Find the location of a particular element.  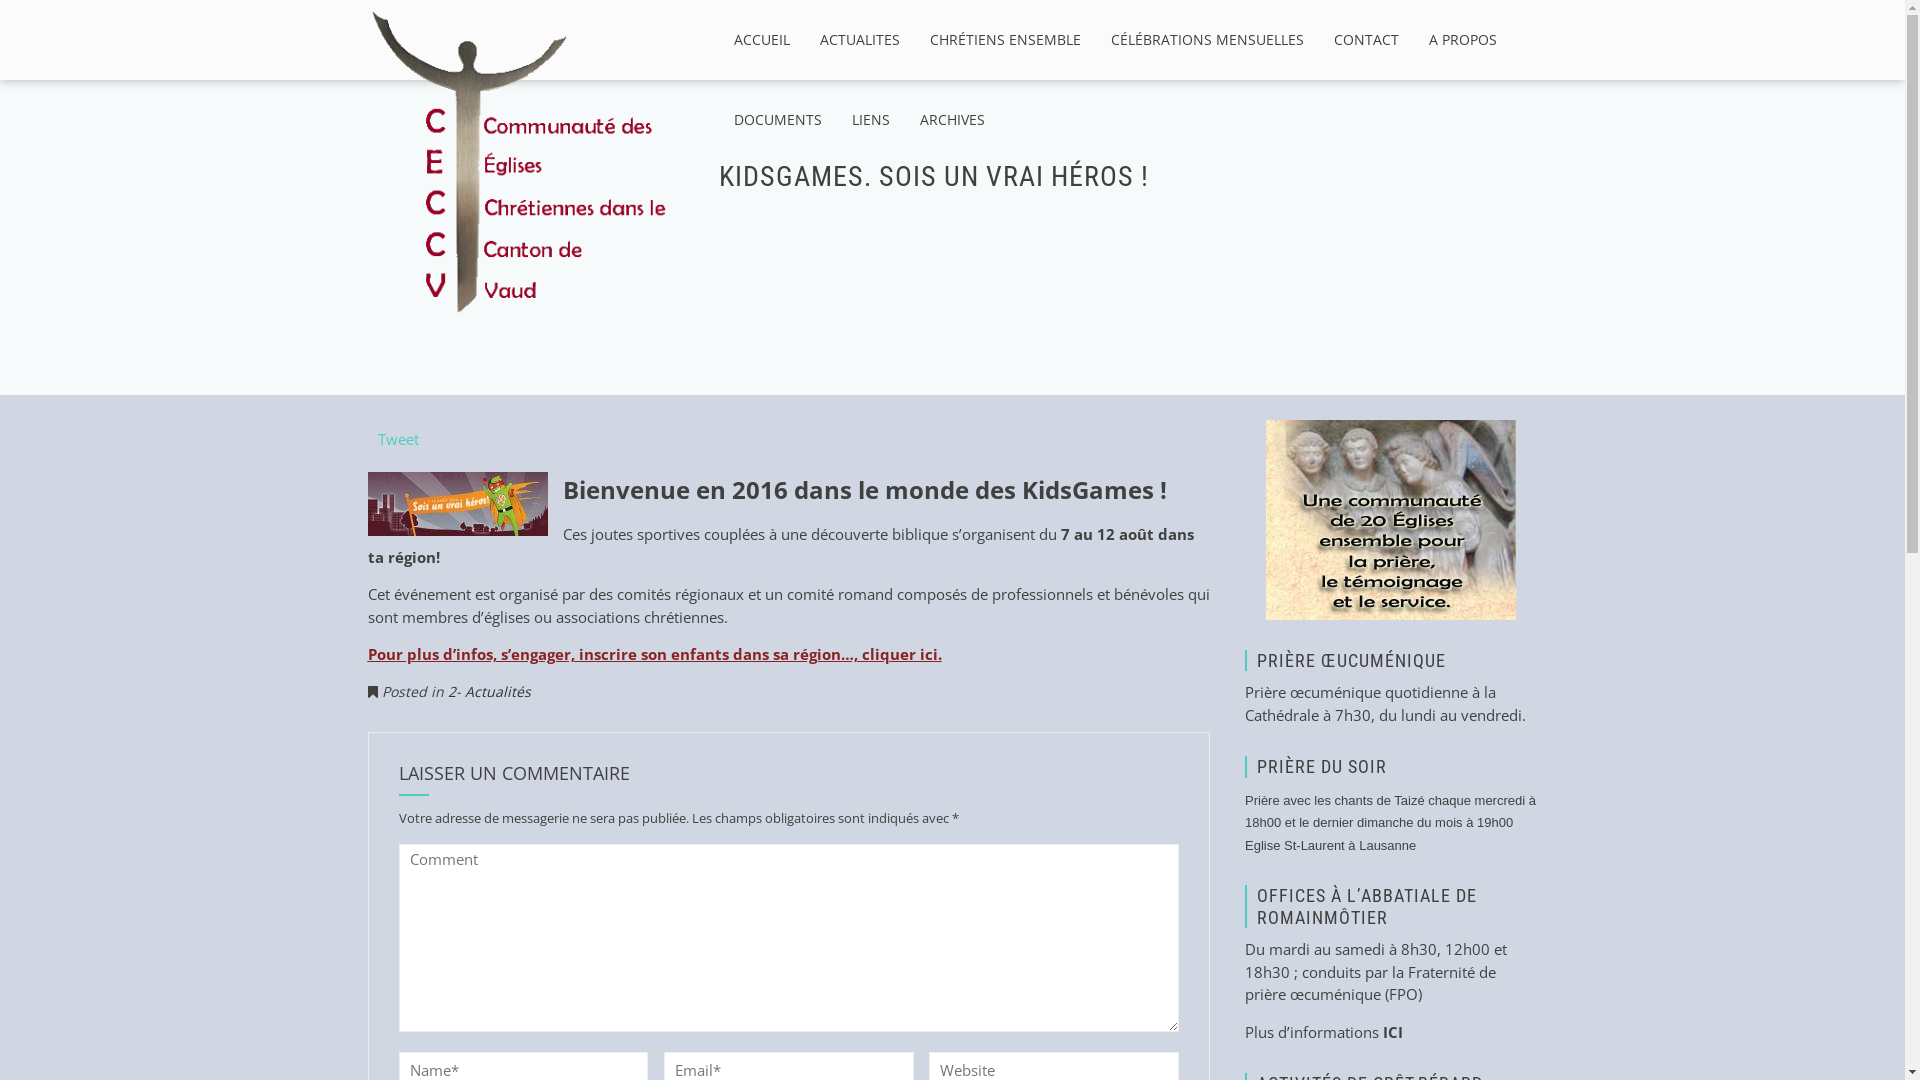

ICI is located at coordinates (1393, 1032).